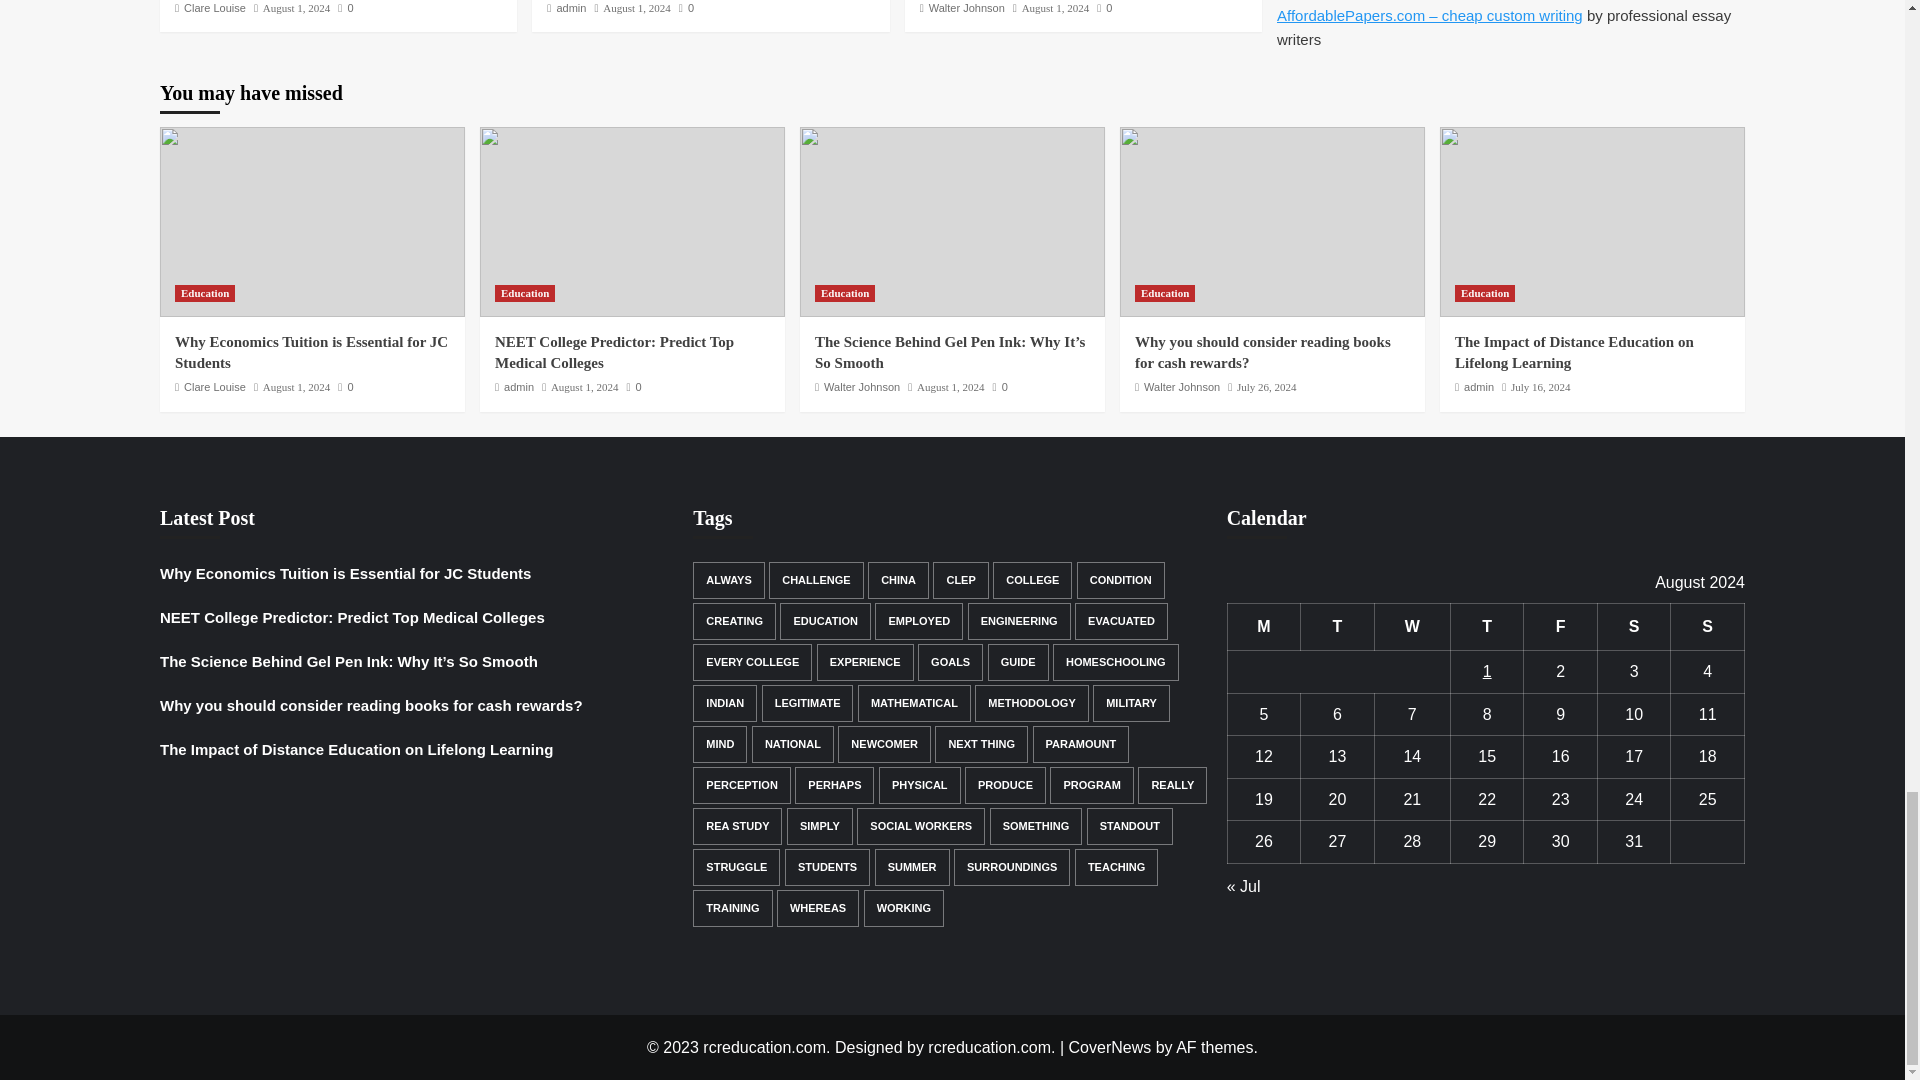 The image size is (1920, 1080). Describe the element at coordinates (214, 8) in the screenshot. I see `Clare Louise` at that location.